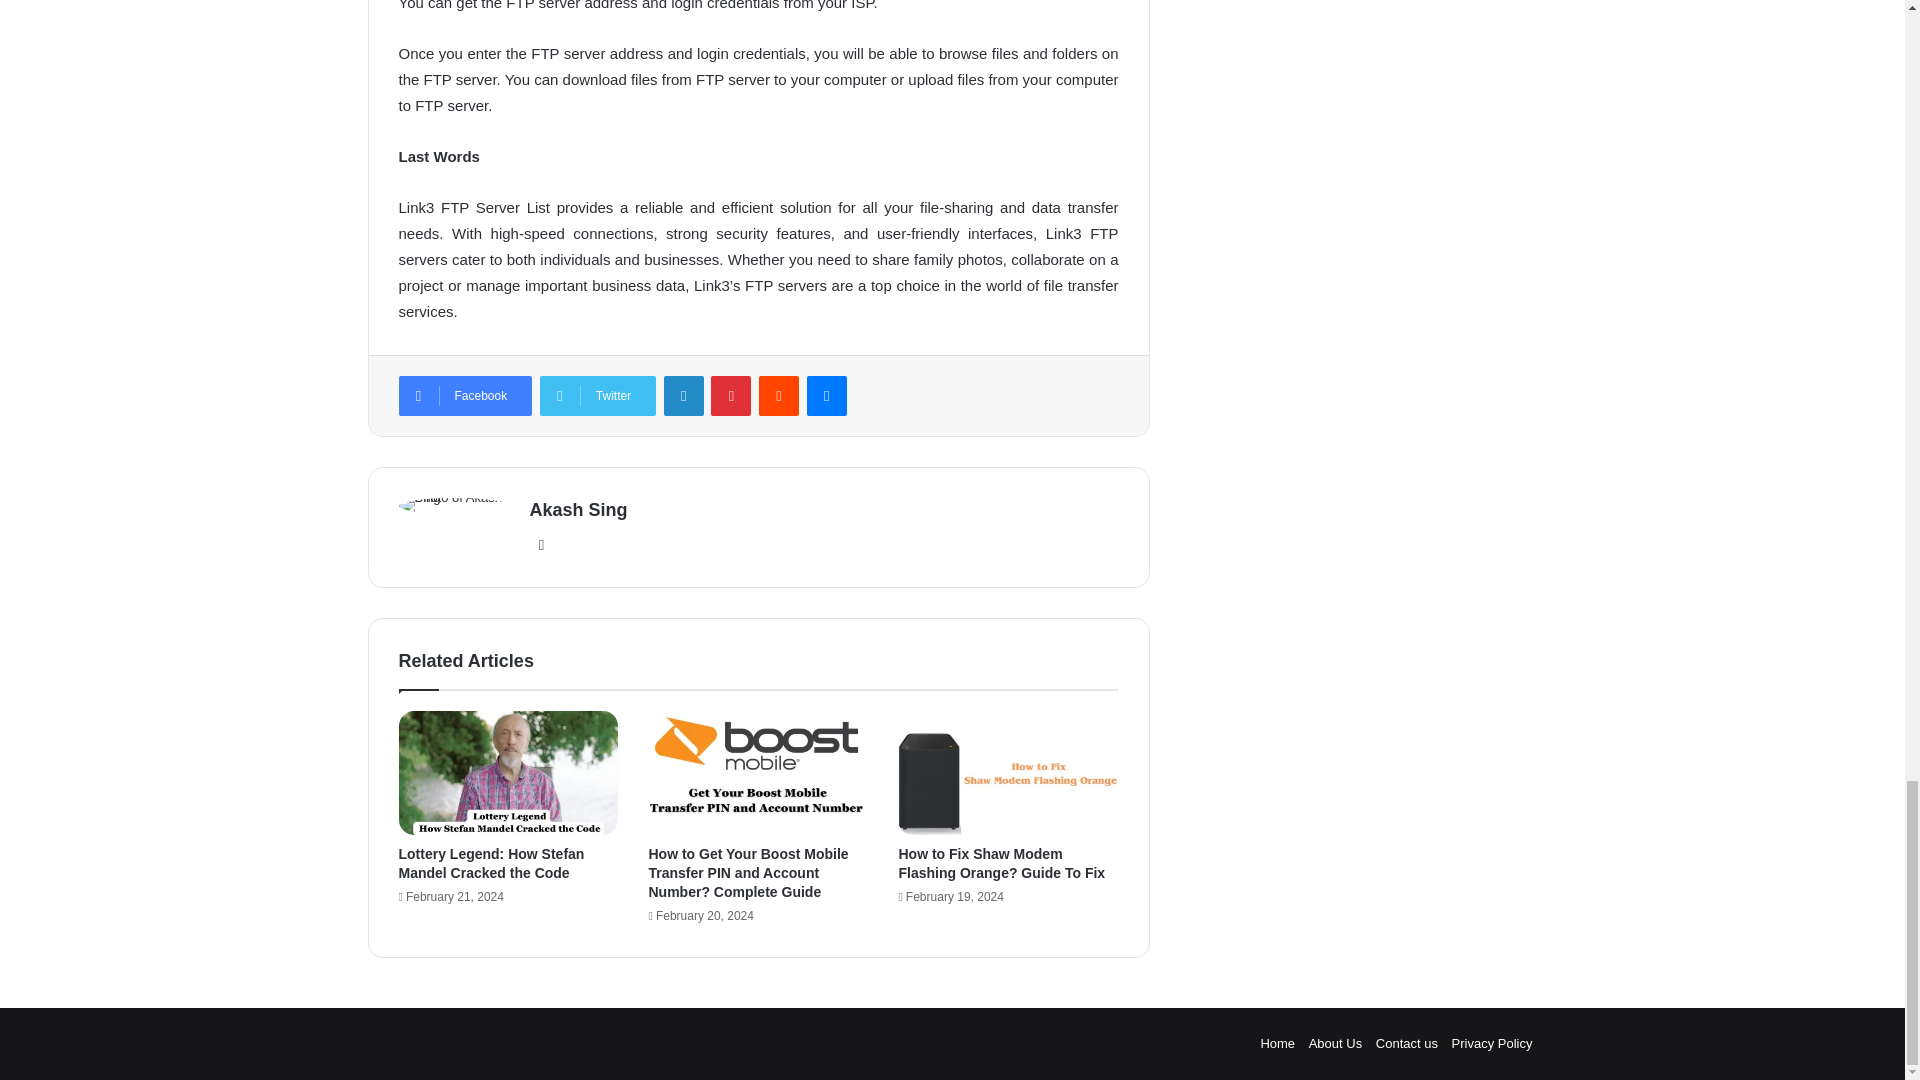 Image resolution: width=1920 pixels, height=1080 pixels. Describe the element at coordinates (464, 395) in the screenshot. I see `Facebook` at that location.